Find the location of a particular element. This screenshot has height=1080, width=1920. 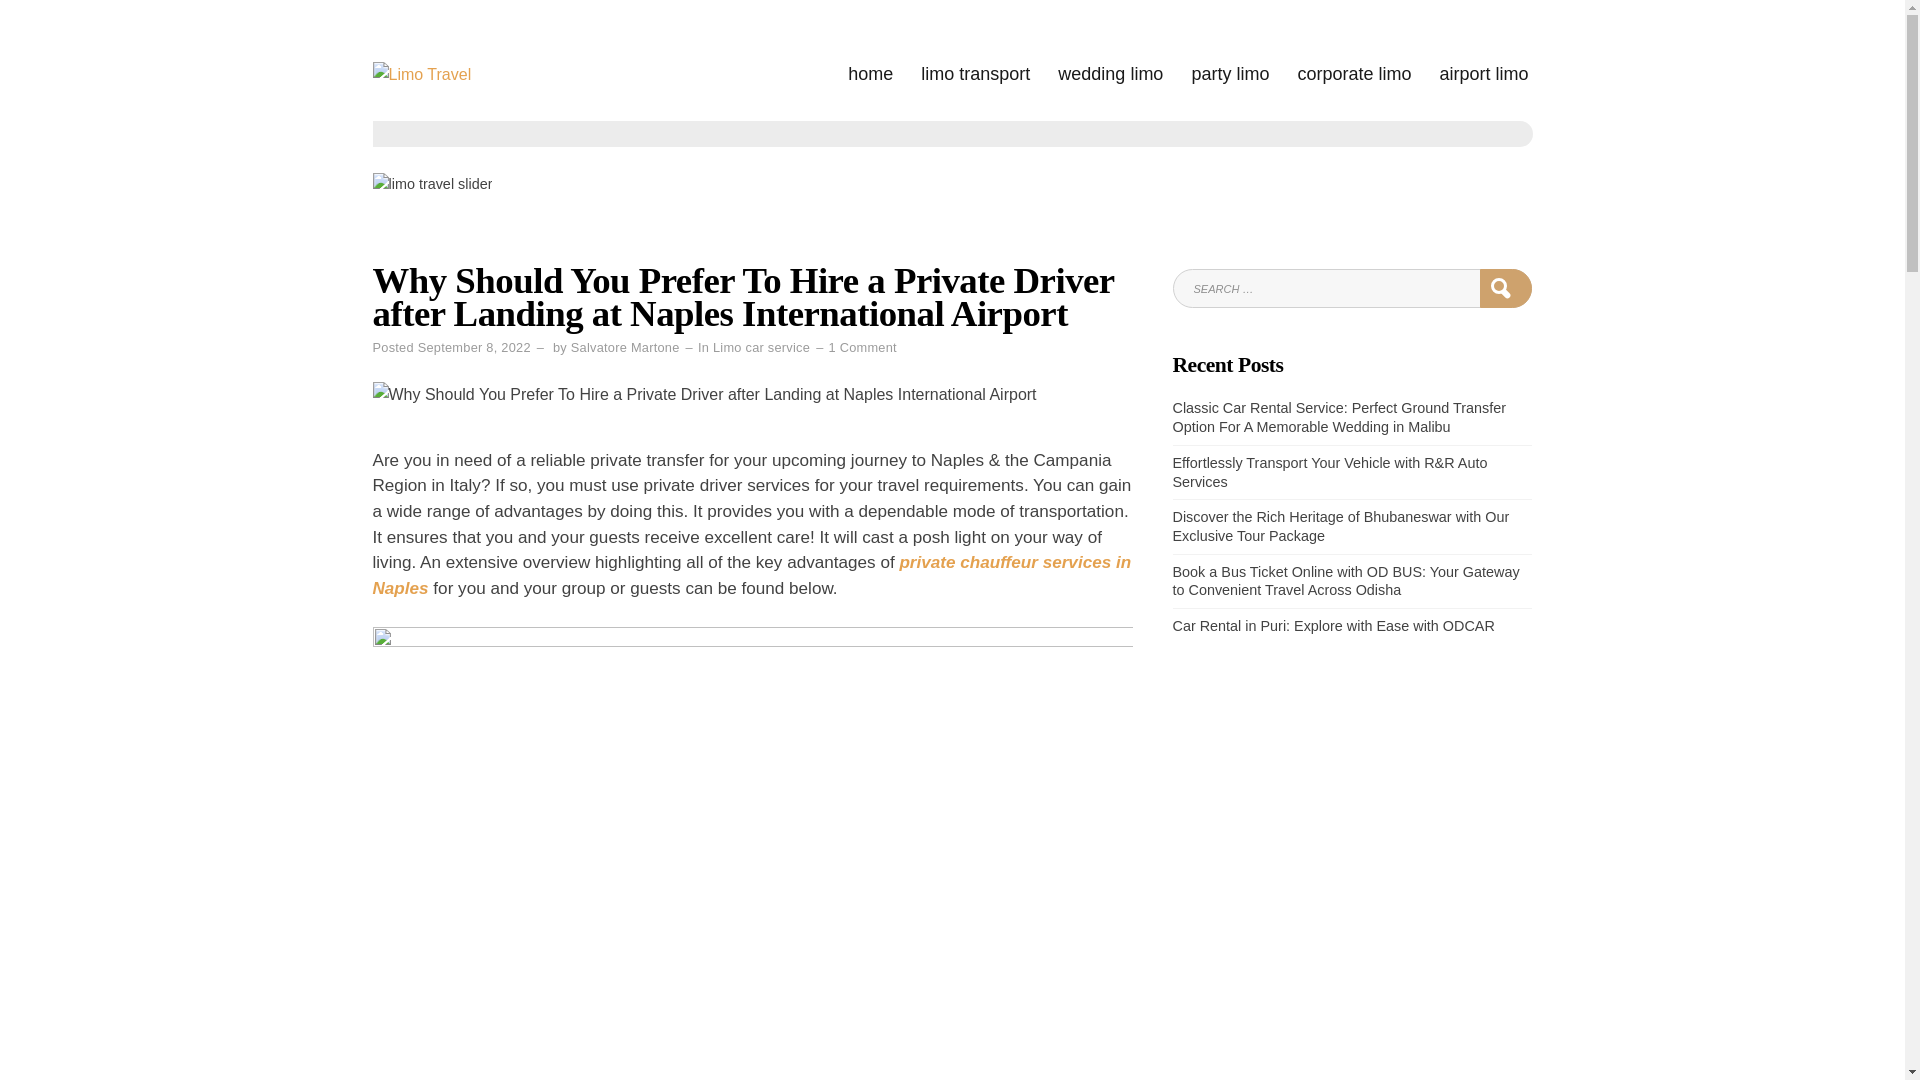

corporate limo is located at coordinates (1354, 74).